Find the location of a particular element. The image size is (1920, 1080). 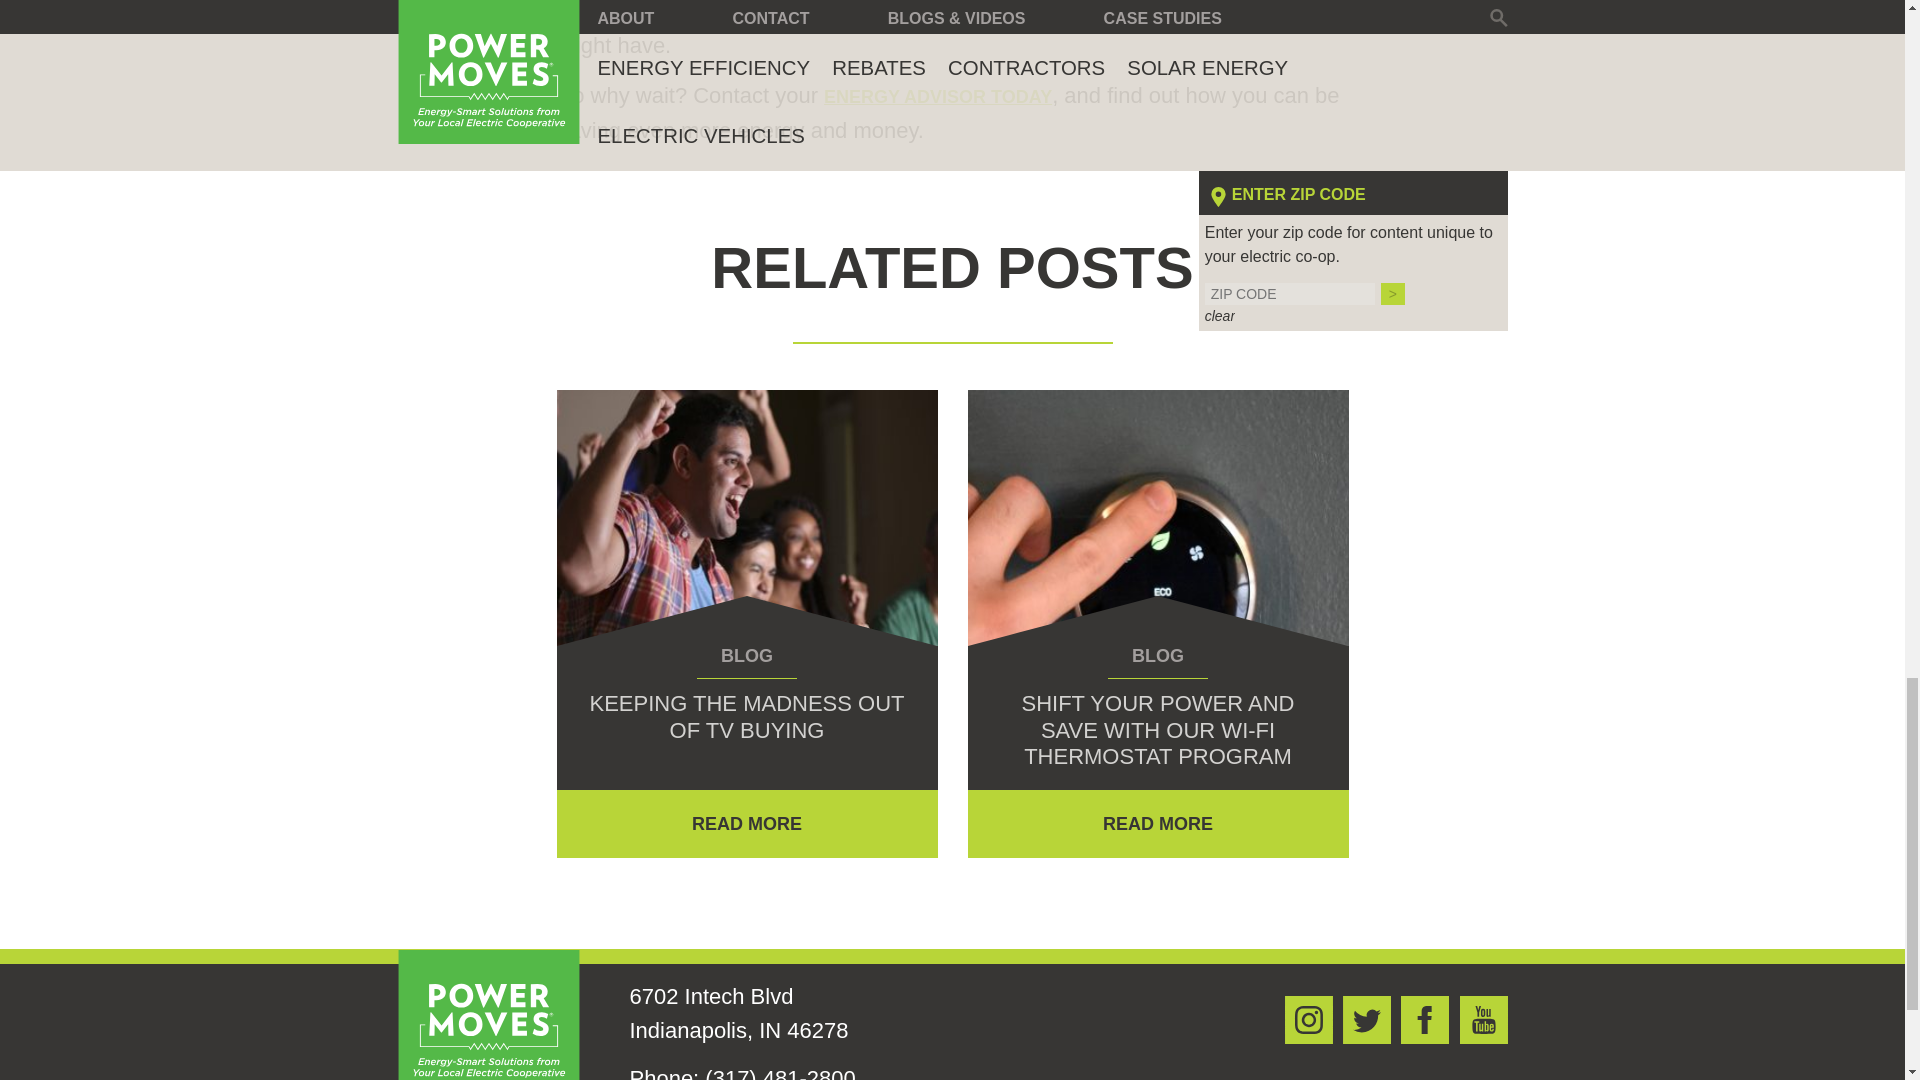

TWITTER ICON is located at coordinates (1366, 1020).